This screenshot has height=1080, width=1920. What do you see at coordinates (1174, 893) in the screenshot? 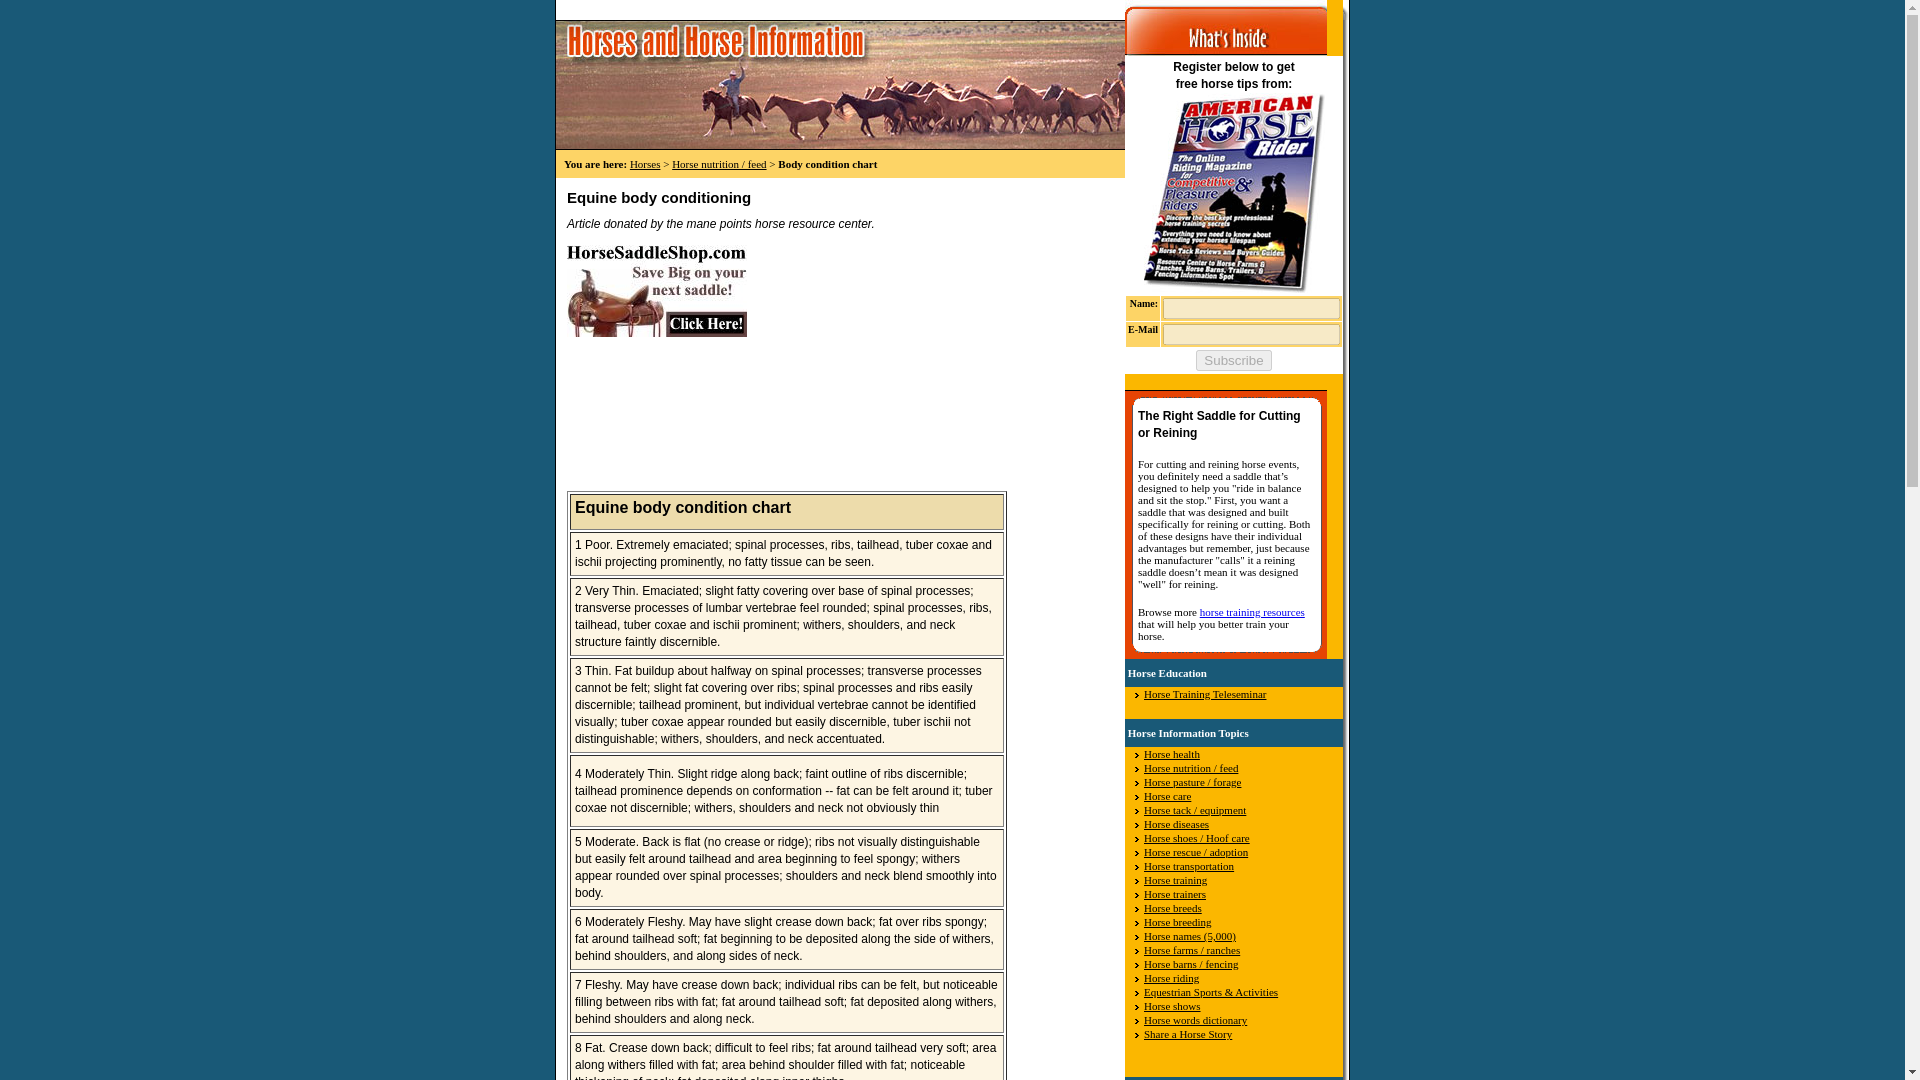
I see `Horse trainers` at bounding box center [1174, 893].